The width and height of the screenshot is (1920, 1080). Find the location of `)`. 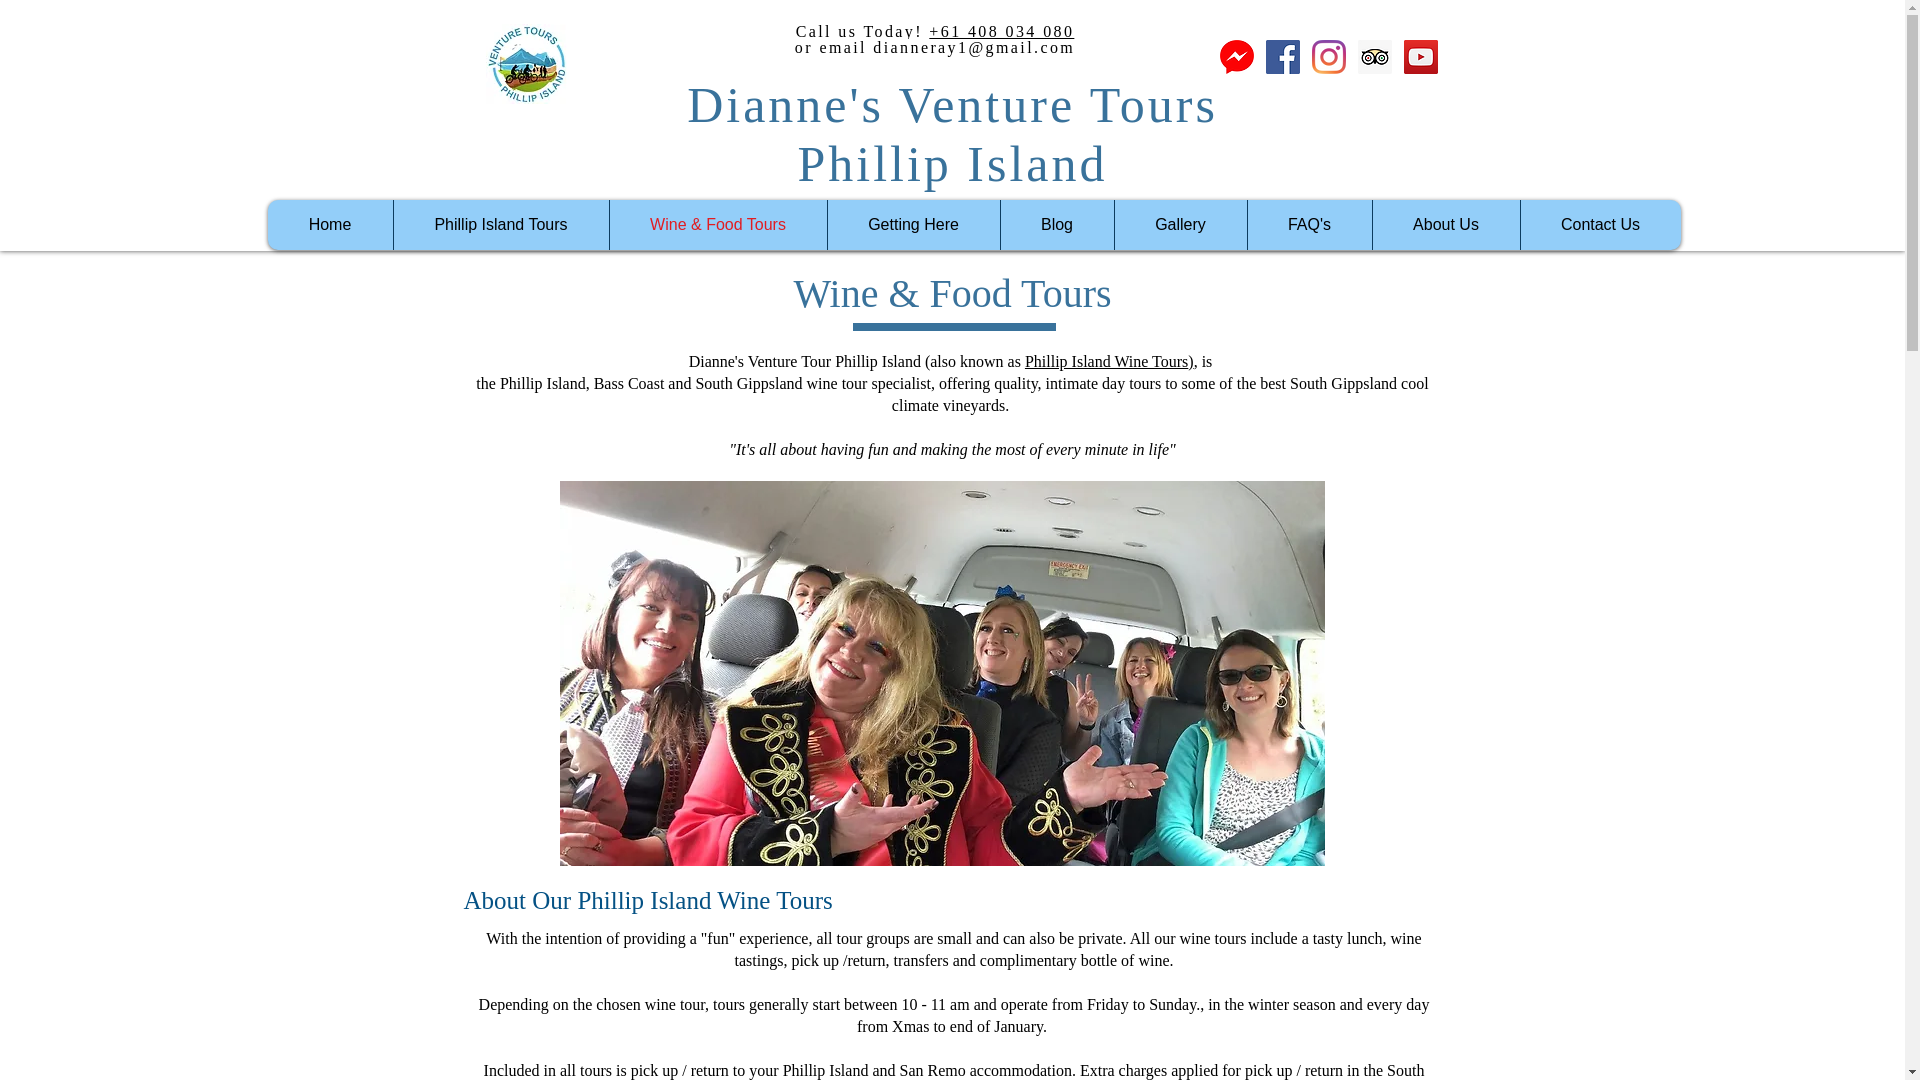

) is located at coordinates (1190, 362).